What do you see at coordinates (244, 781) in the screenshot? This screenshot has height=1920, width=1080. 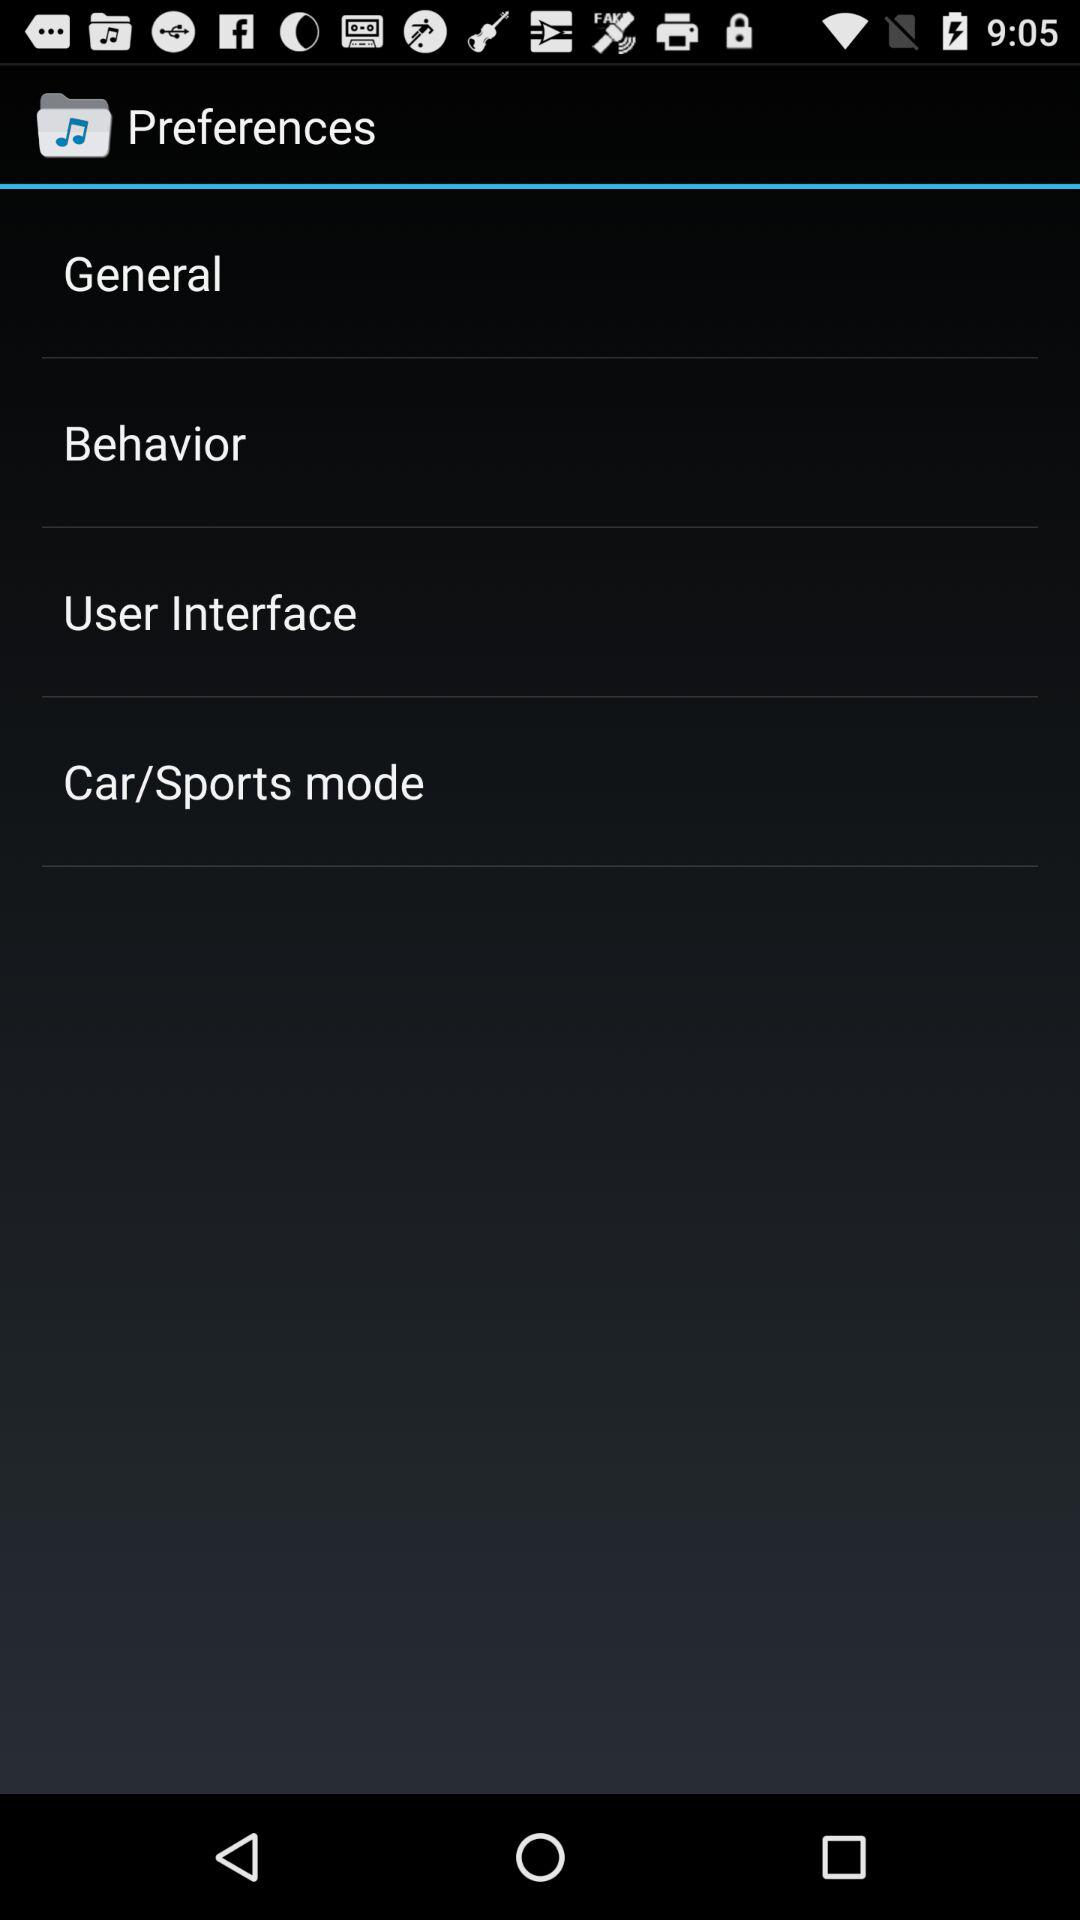 I see `turn on the app below the user interface item` at bounding box center [244, 781].